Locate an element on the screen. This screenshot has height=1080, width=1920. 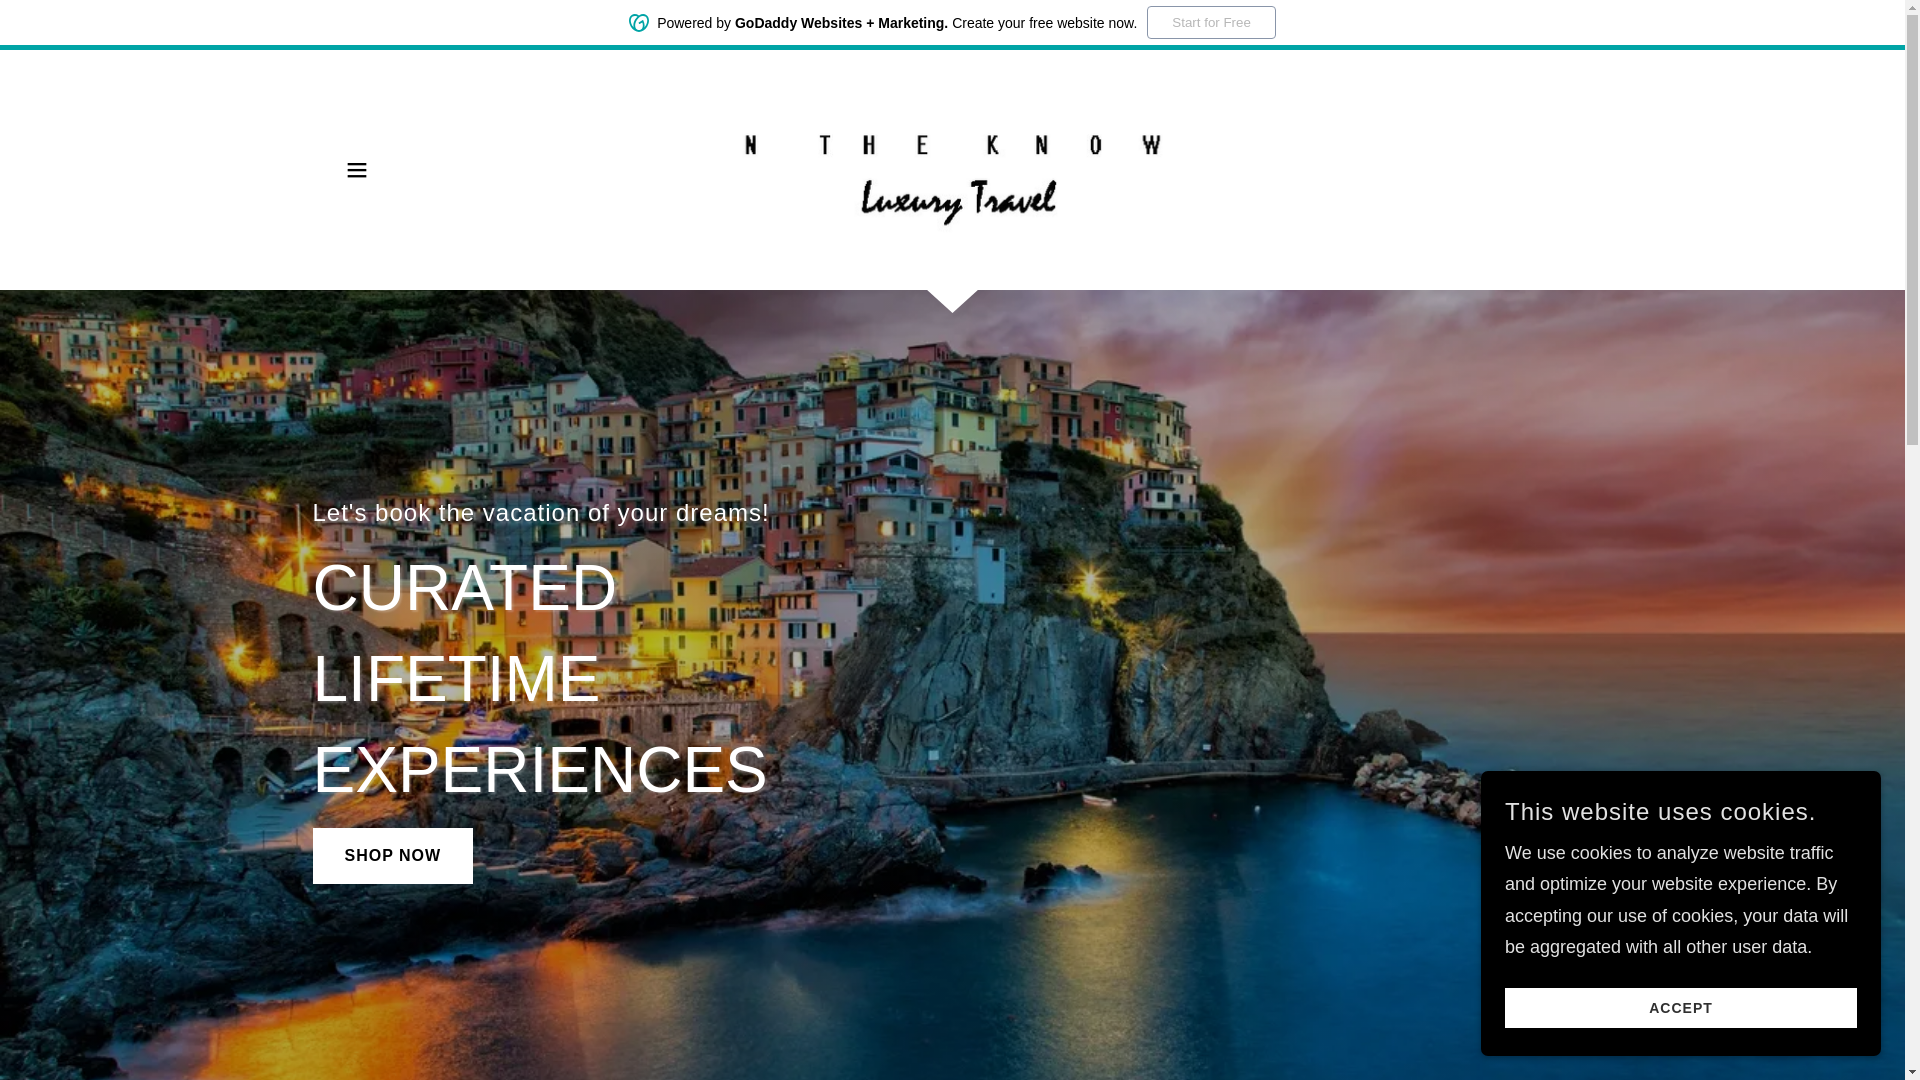
SHOP NOW is located at coordinates (392, 856).